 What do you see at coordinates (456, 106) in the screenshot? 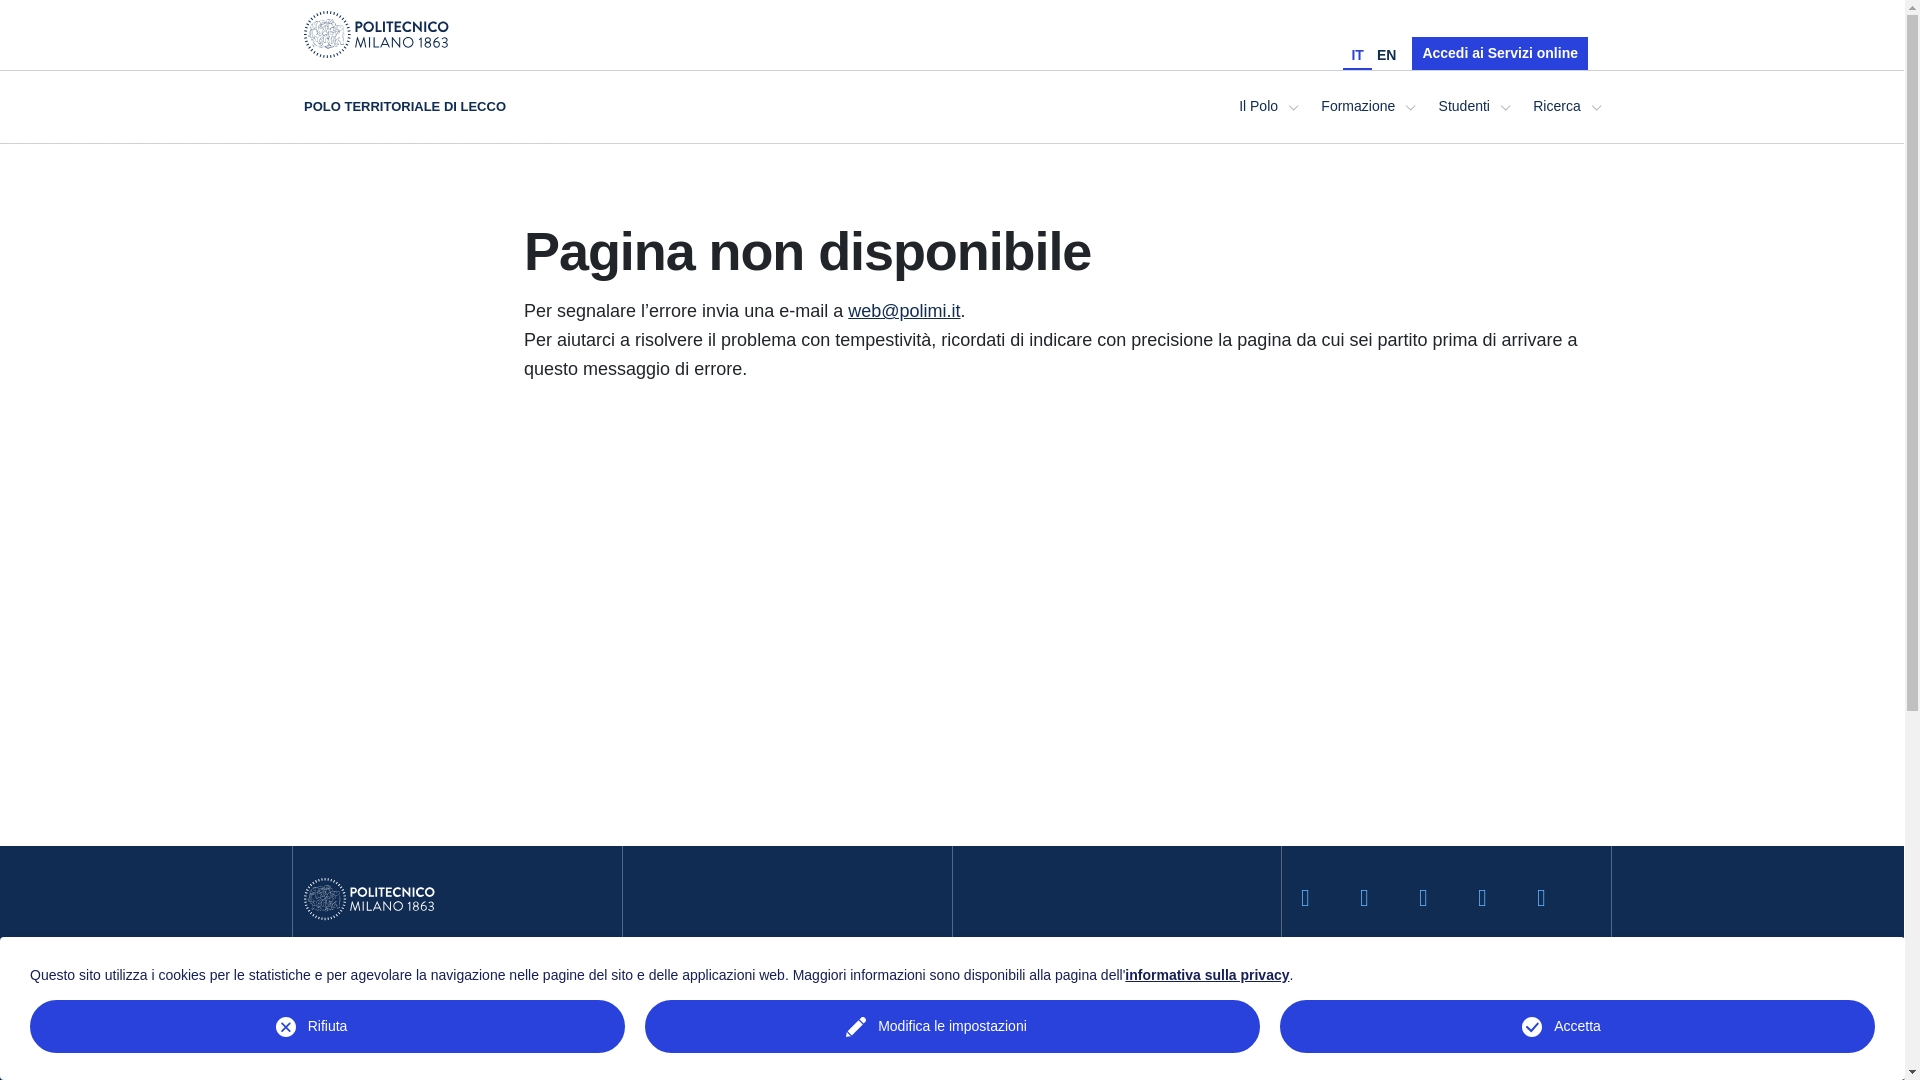
I see `Polo Territoriale di Lecco ` at bounding box center [456, 106].